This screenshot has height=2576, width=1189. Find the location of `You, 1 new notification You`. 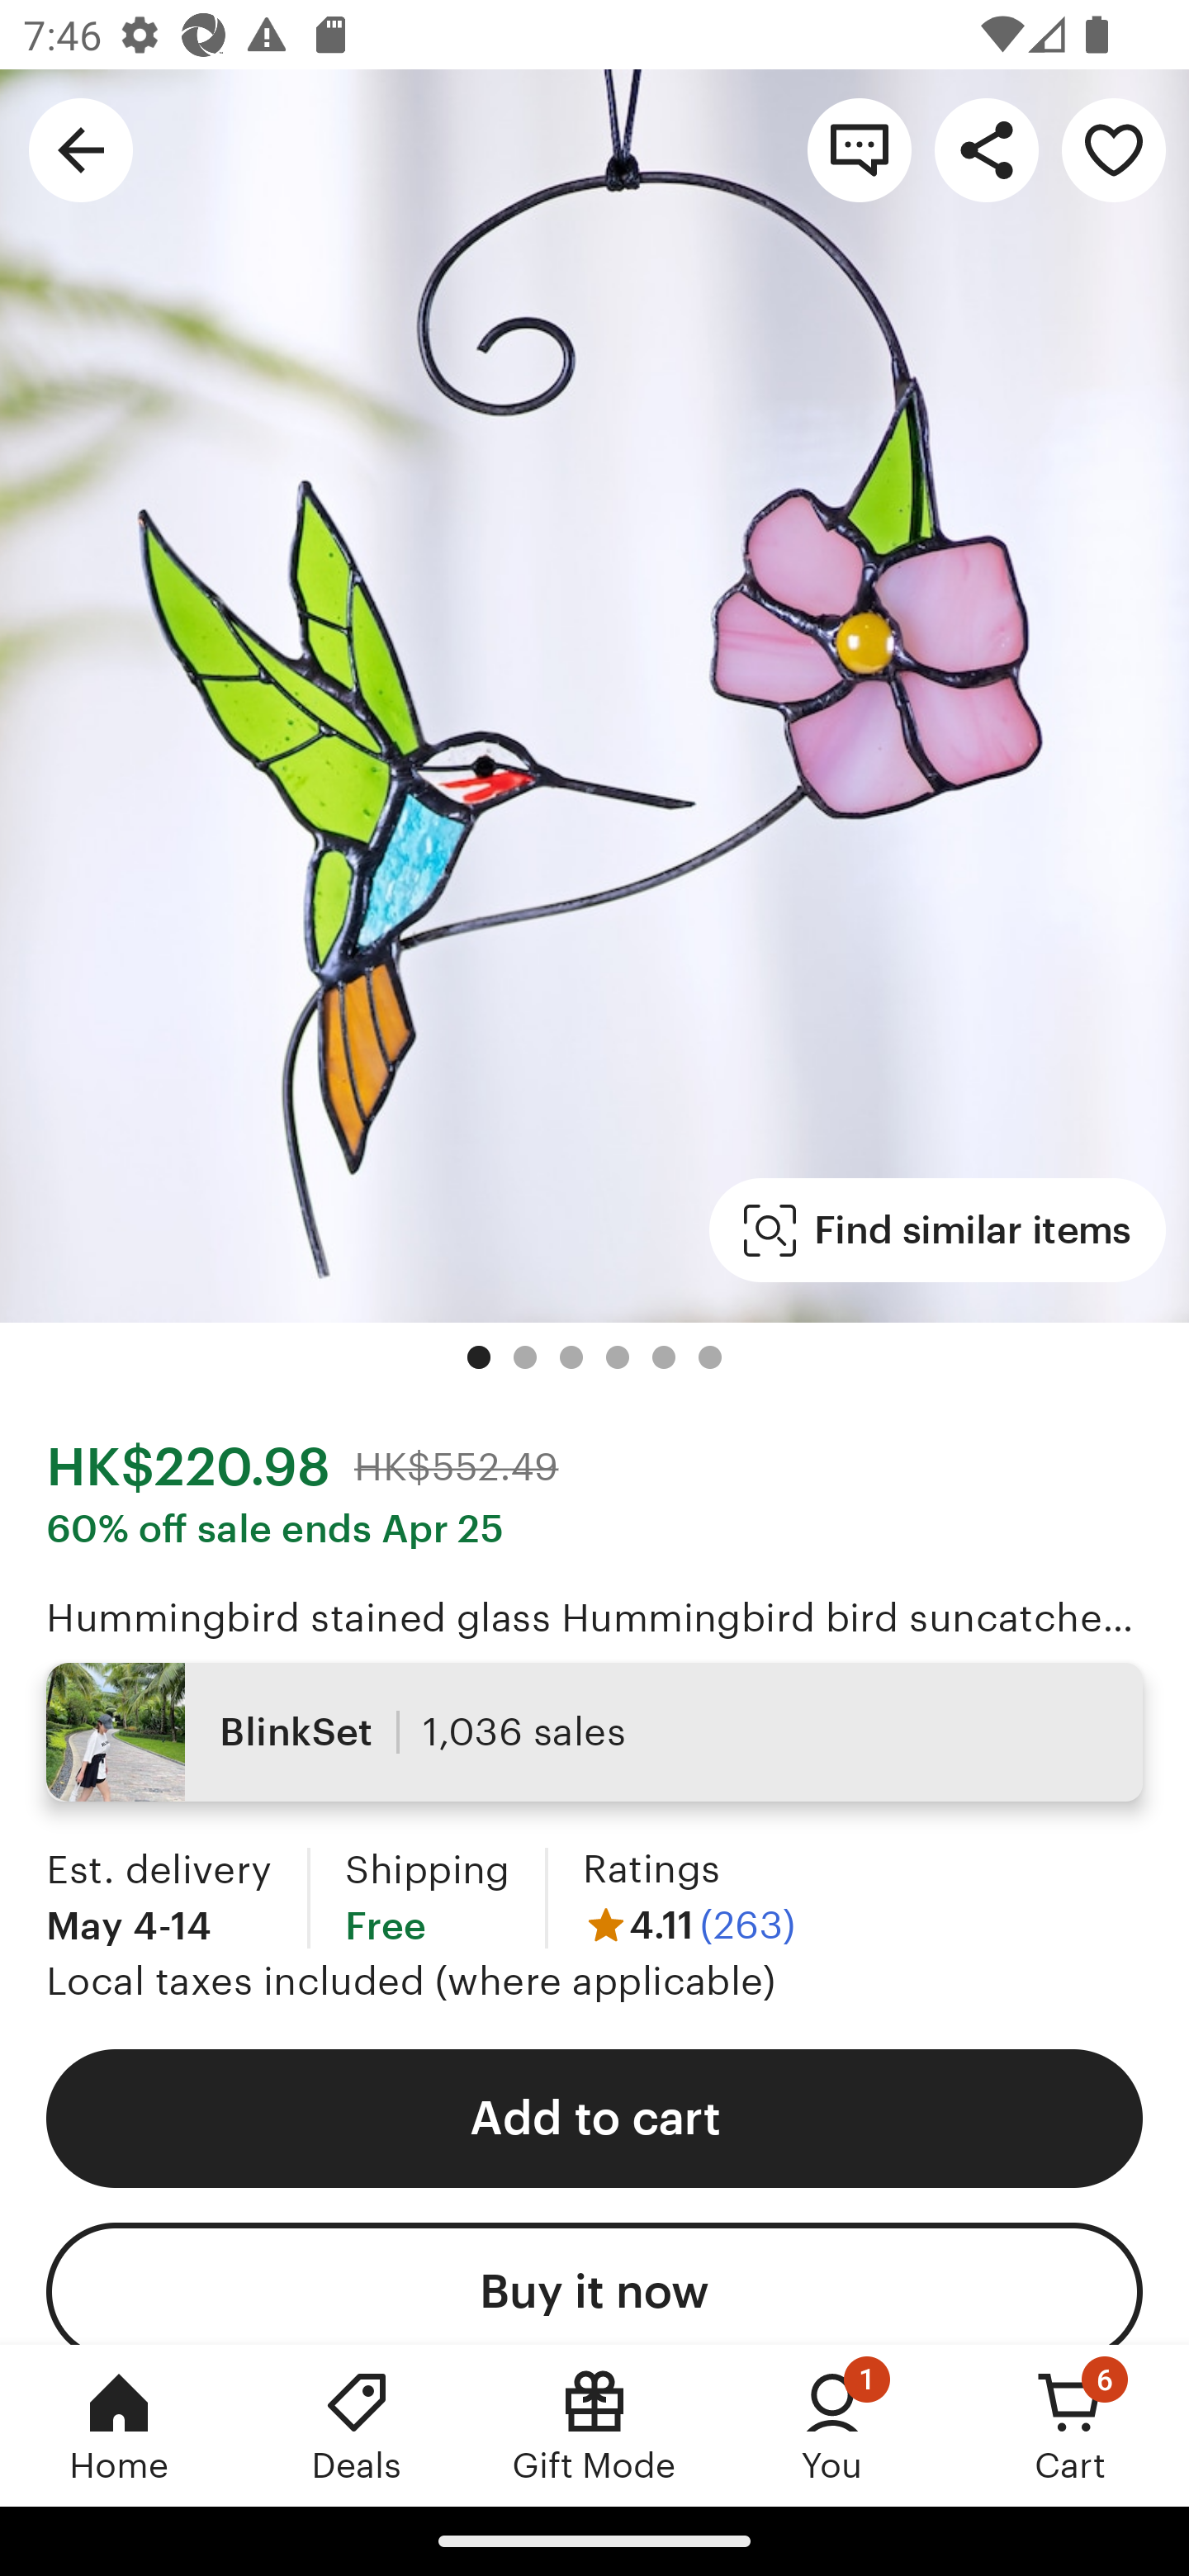

You, 1 new notification You is located at coordinates (832, 2425).